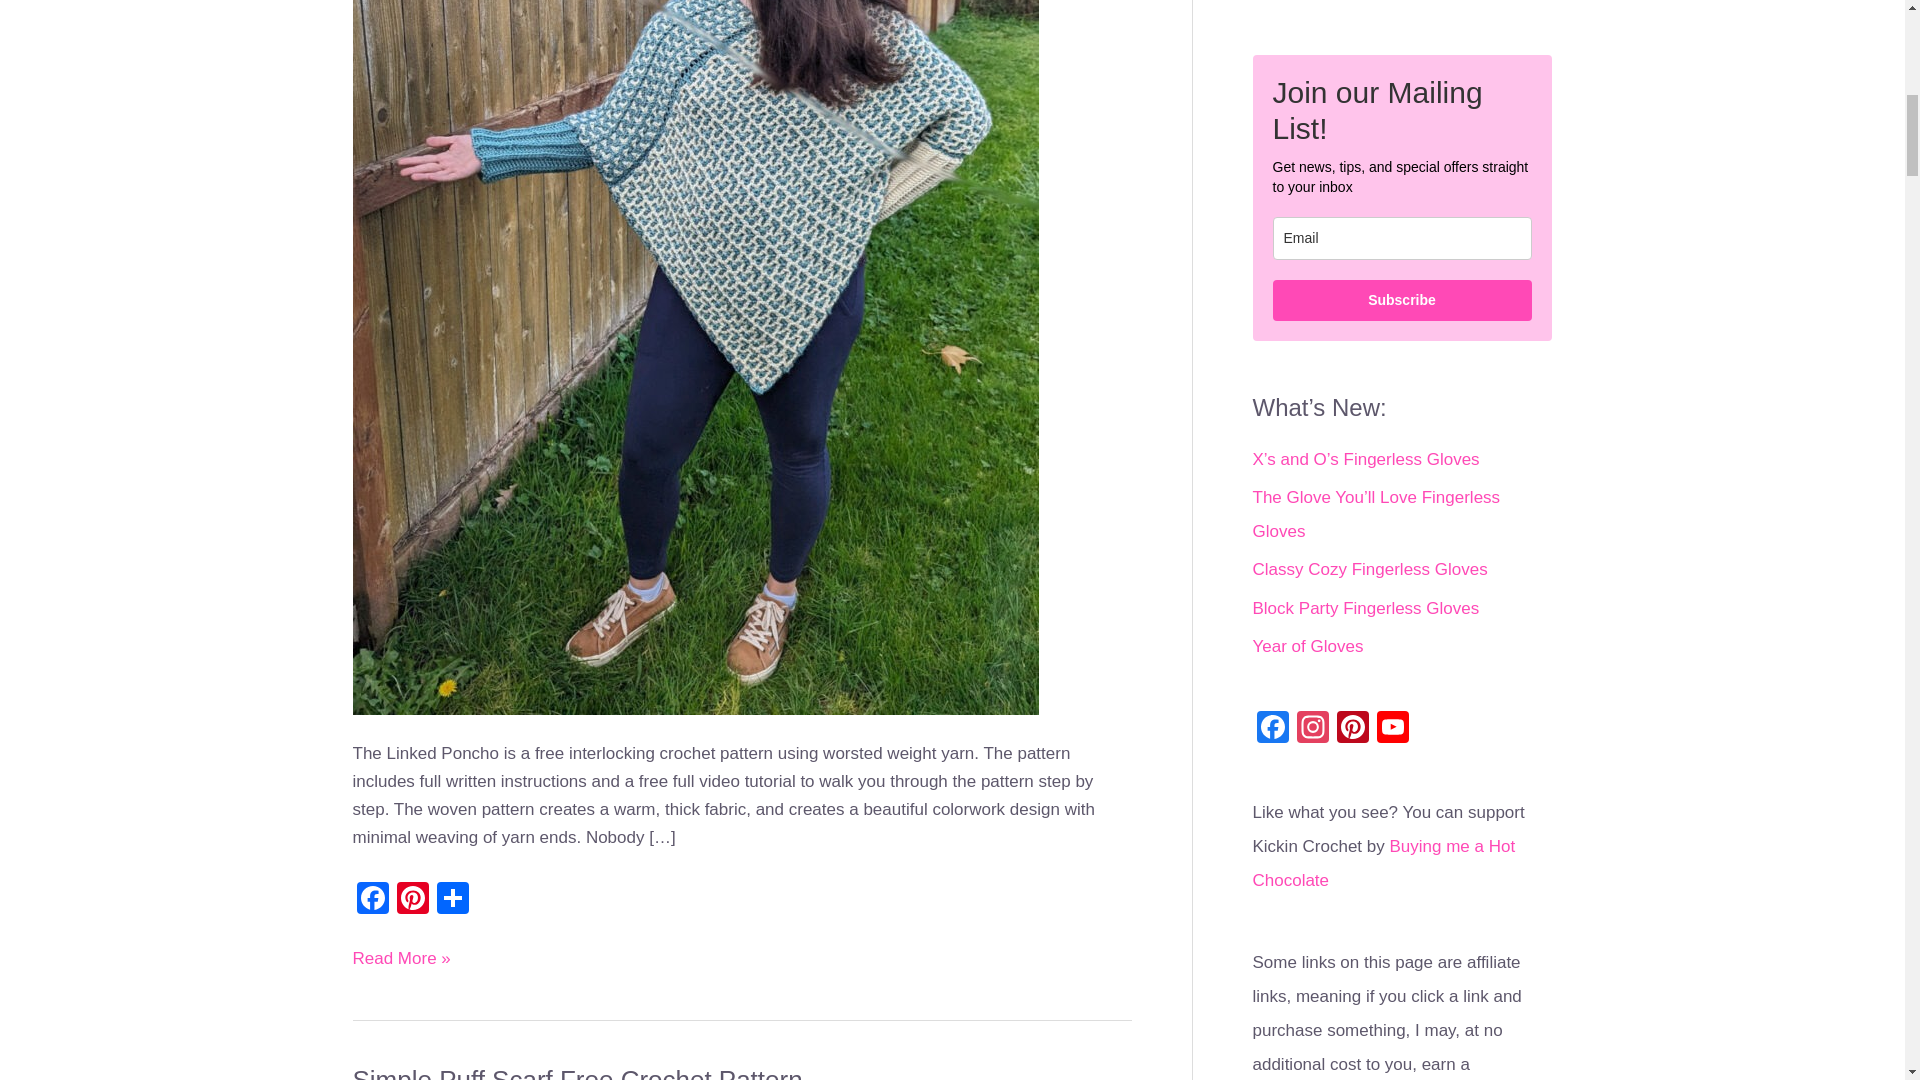 The image size is (1920, 1080). Describe the element at coordinates (576, 1072) in the screenshot. I see `Simple Puff Scarf Free Crochet Pattern` at that location.